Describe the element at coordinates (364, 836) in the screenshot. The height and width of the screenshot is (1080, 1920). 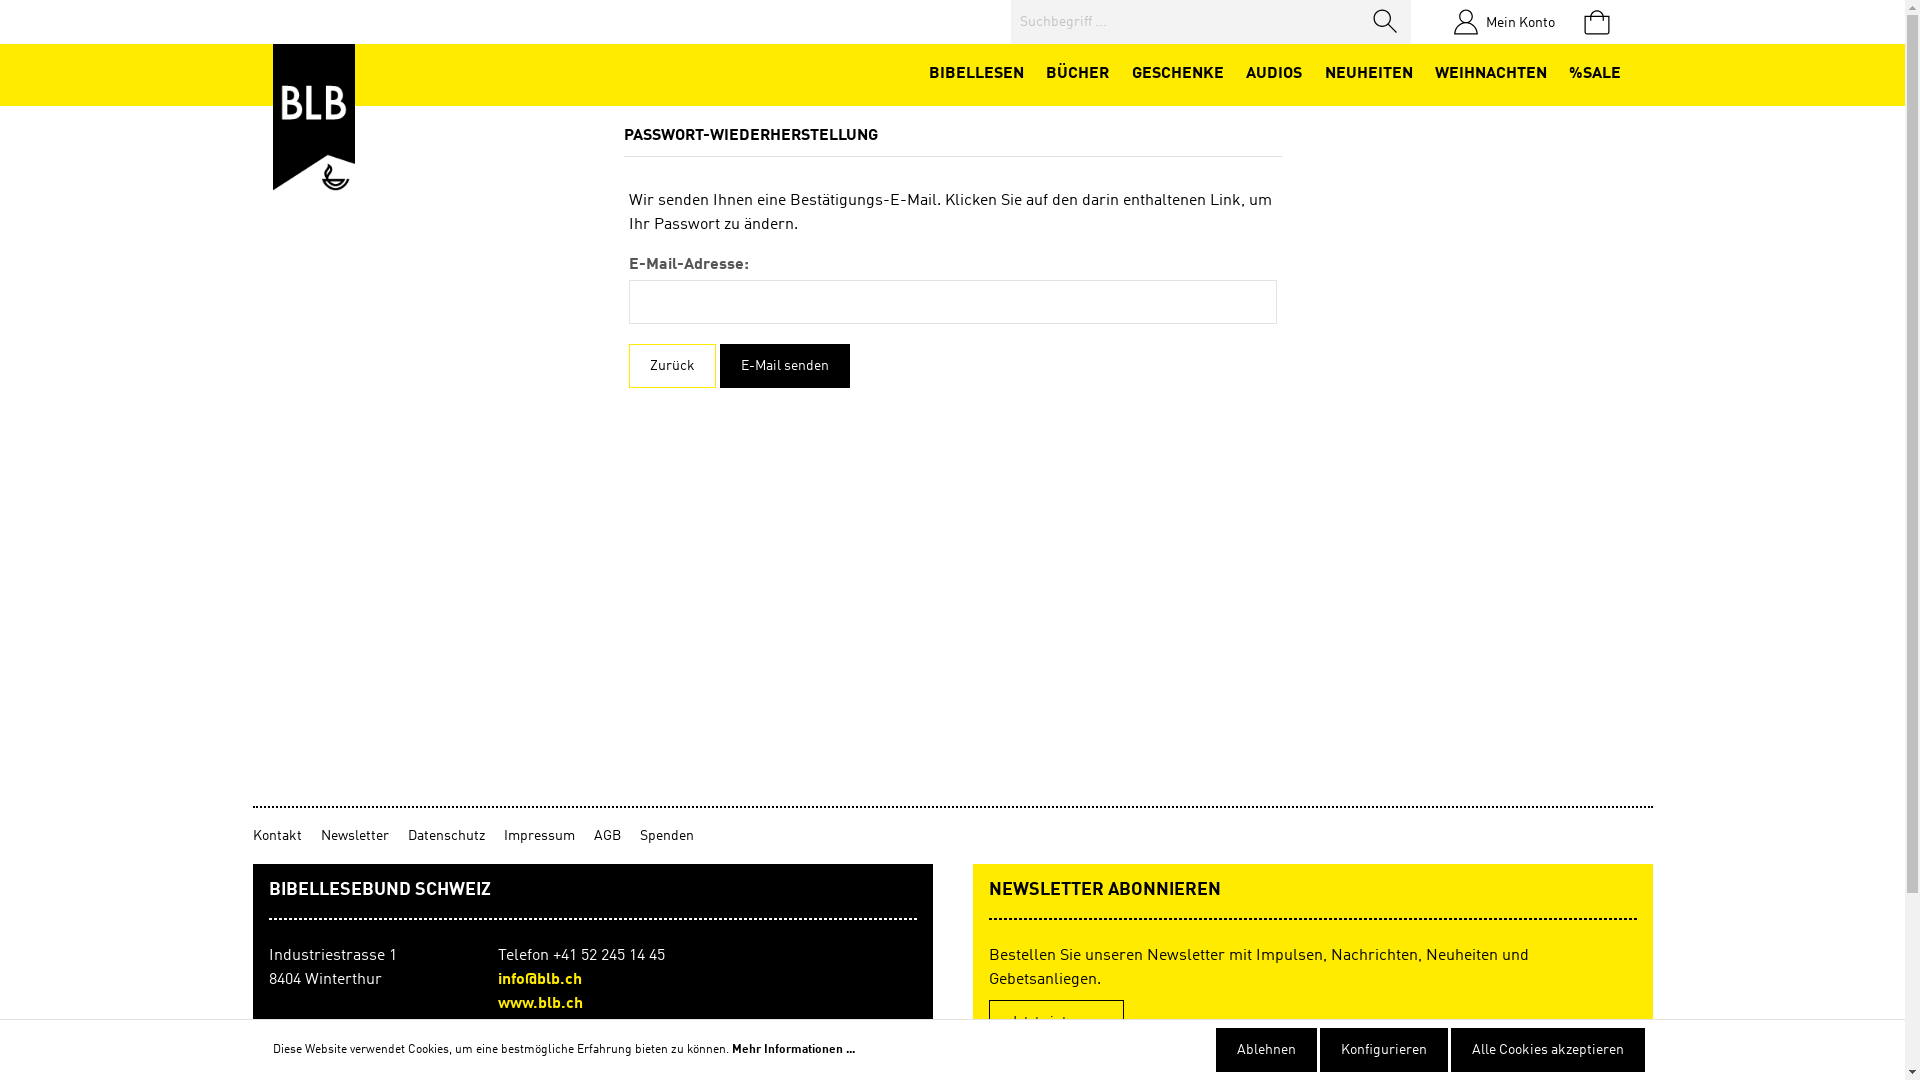
I see `Newsletter` at that location.